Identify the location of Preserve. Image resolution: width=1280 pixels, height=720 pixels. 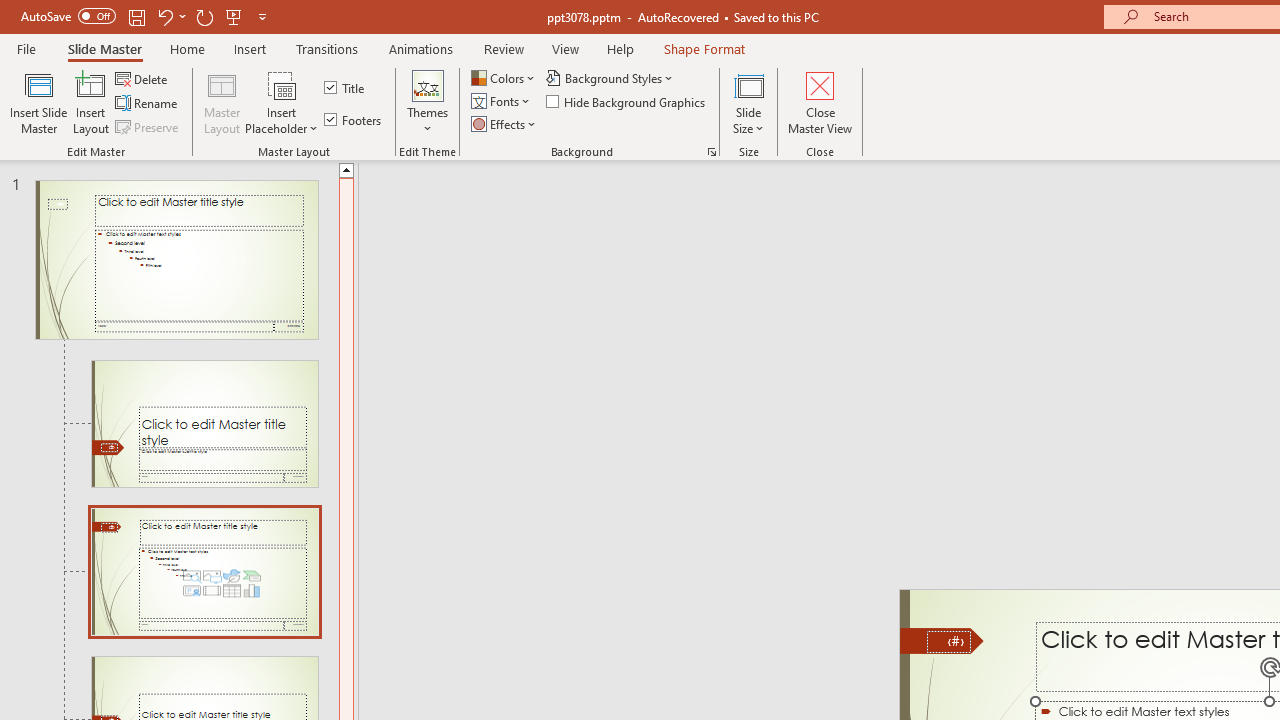
(148, 126).